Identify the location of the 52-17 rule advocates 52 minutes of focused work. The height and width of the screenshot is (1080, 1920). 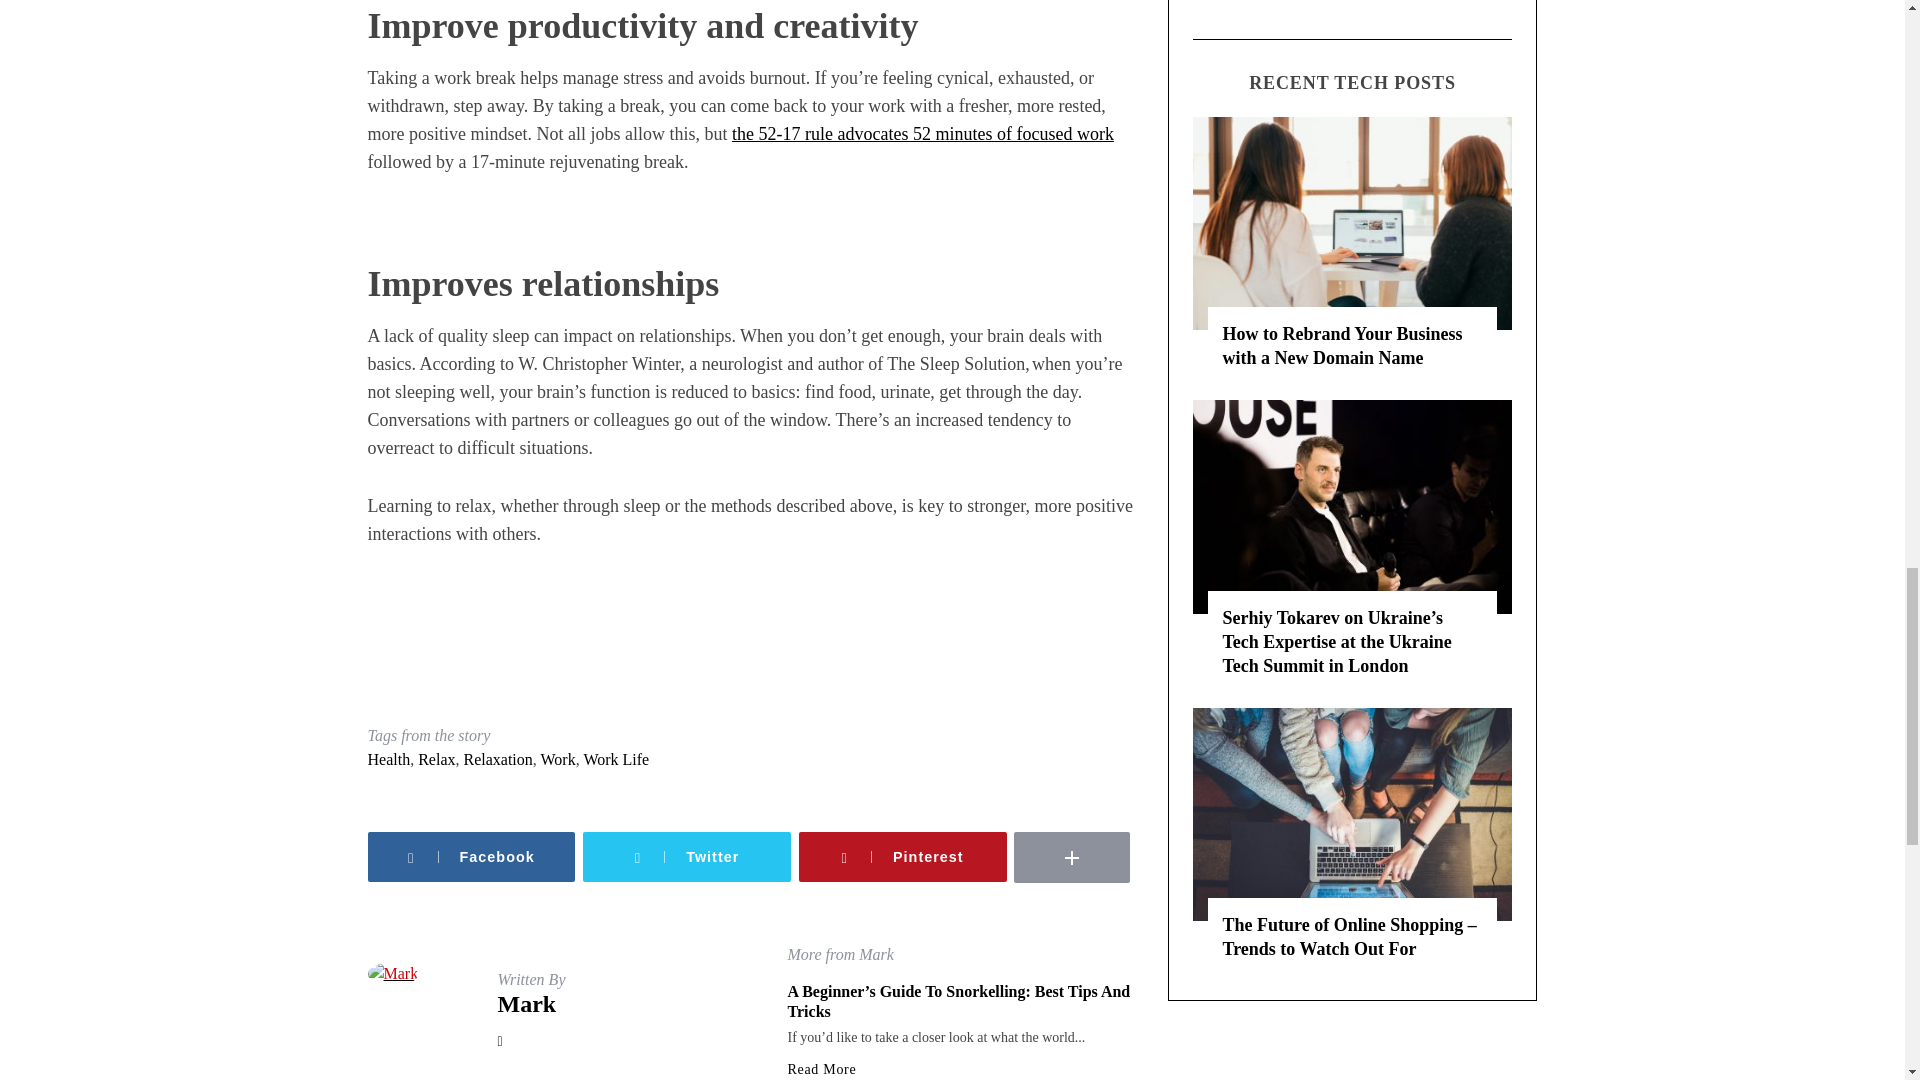
(922, 134).